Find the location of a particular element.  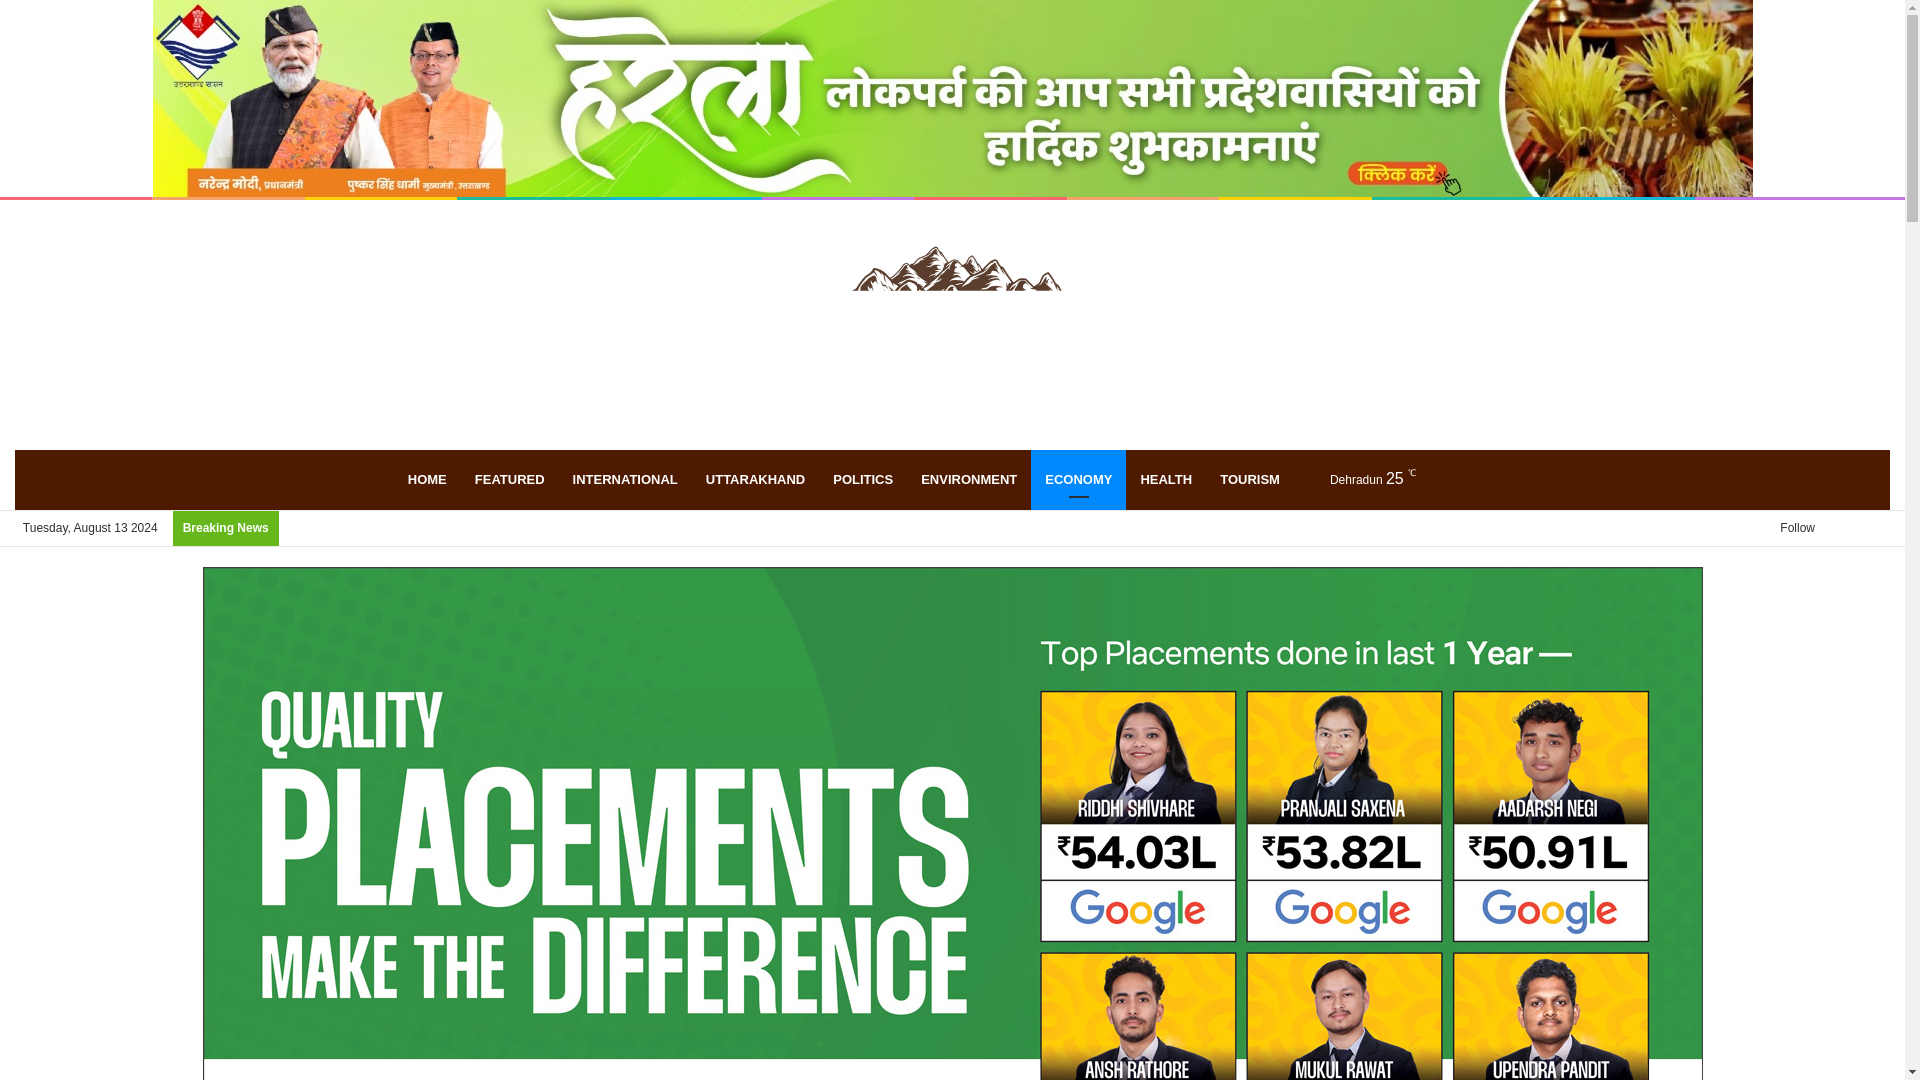

FEATURED is located at coordinates (509, 480).